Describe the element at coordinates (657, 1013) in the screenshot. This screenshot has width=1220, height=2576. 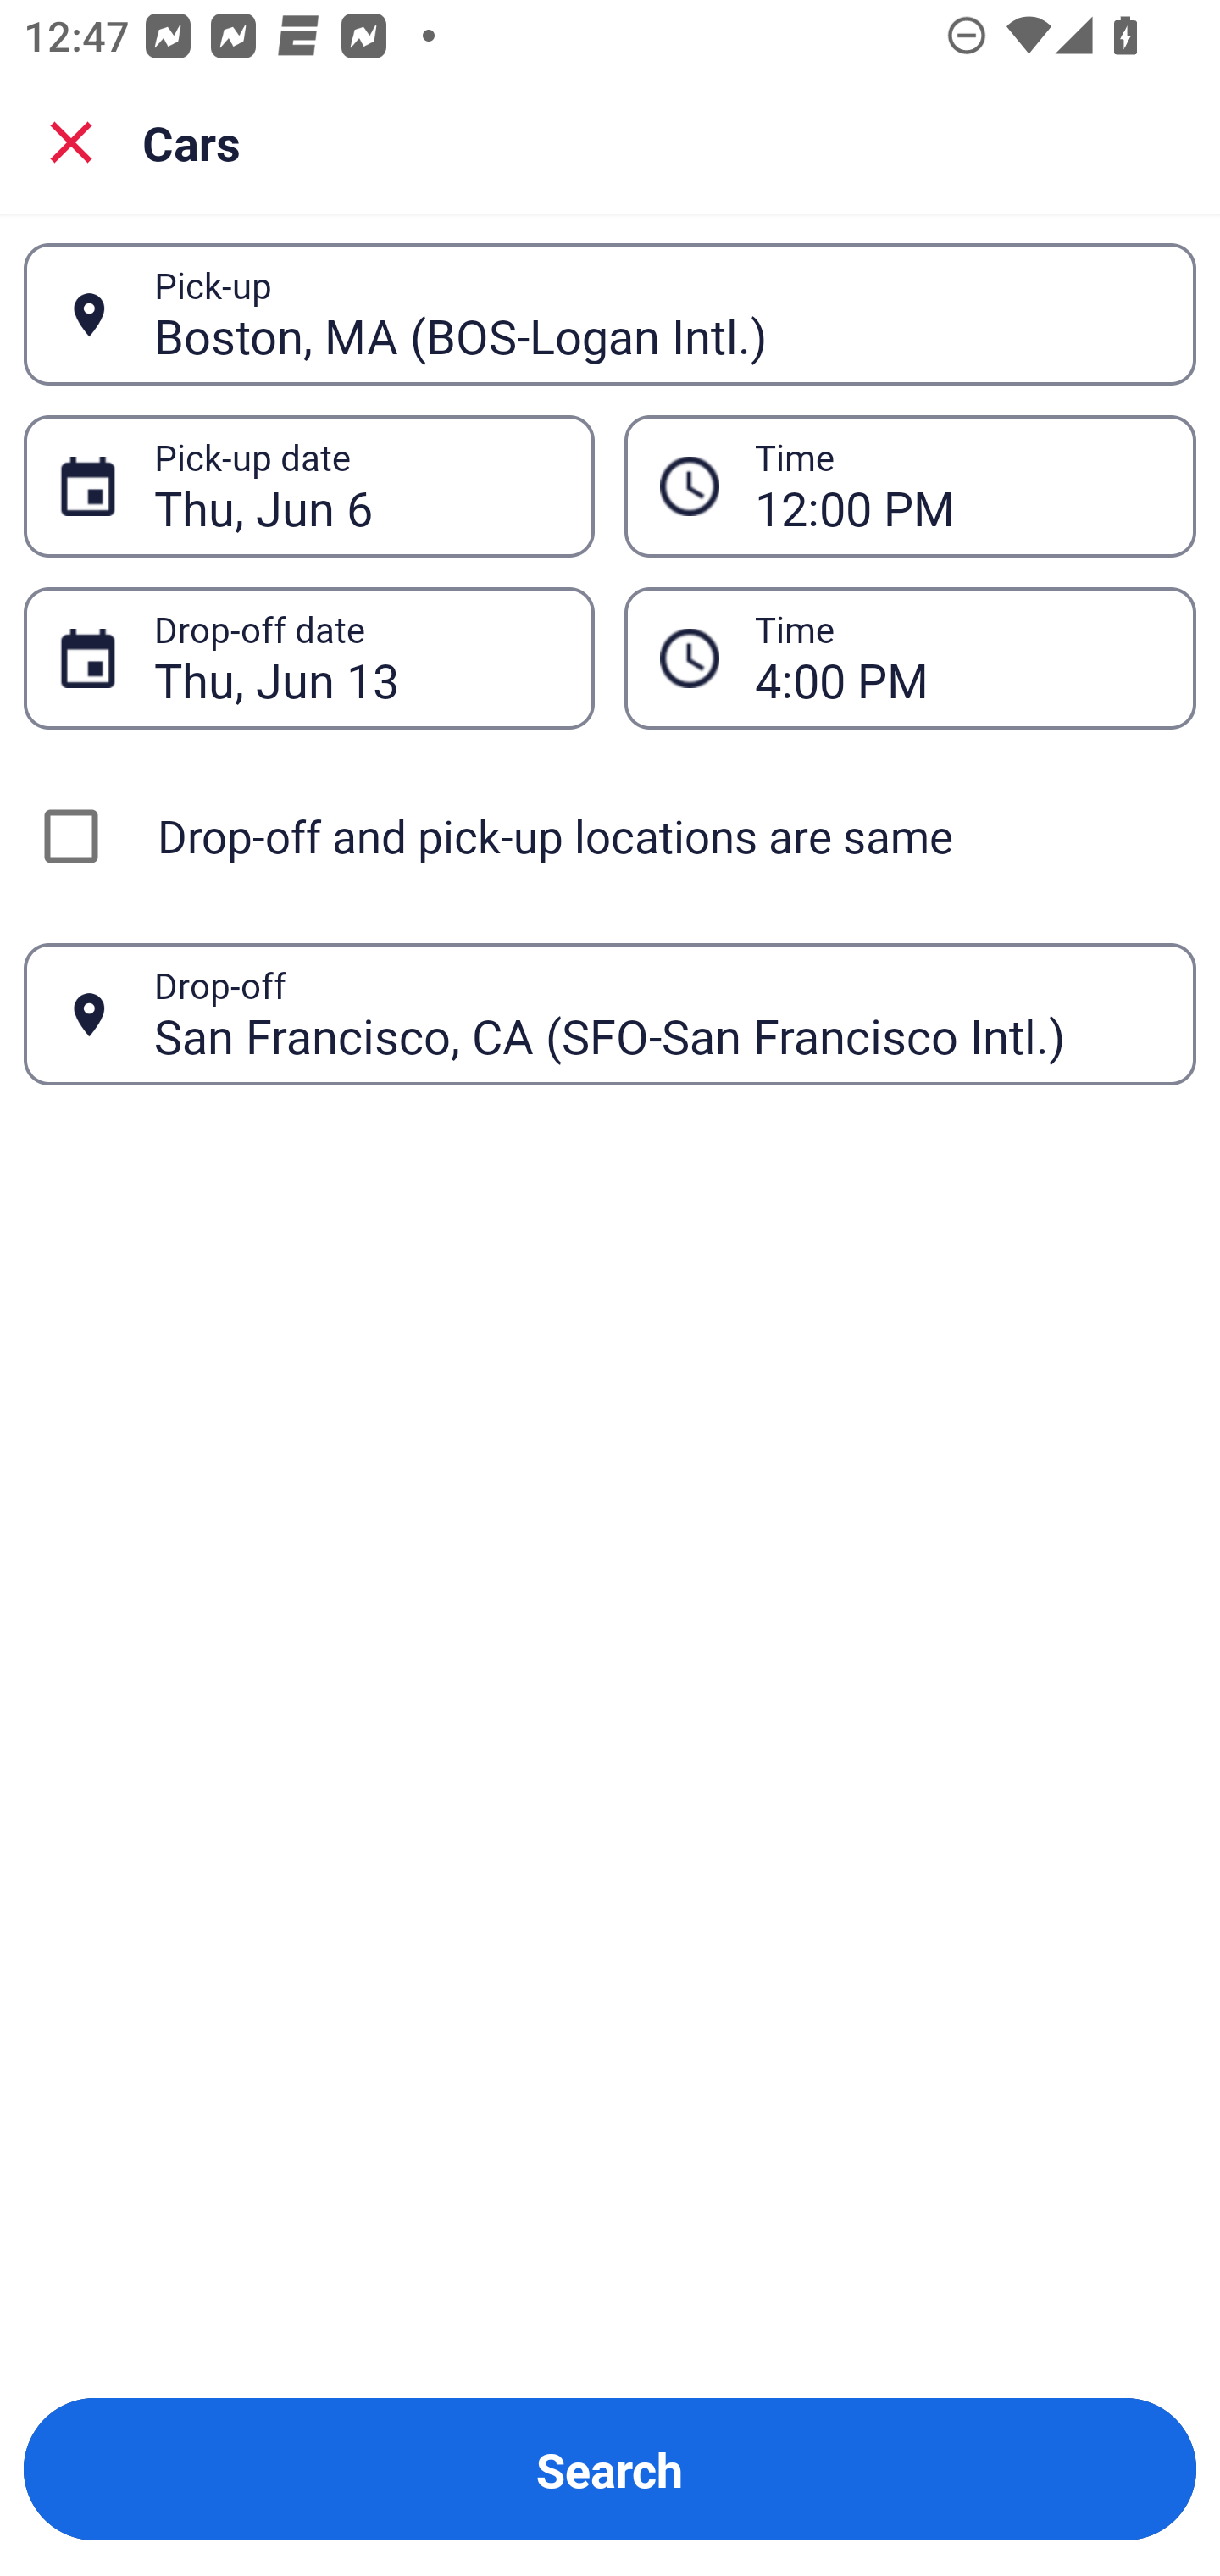
I see `San Francisco, CA (SFO-San Francisco Intl.)` at that location.